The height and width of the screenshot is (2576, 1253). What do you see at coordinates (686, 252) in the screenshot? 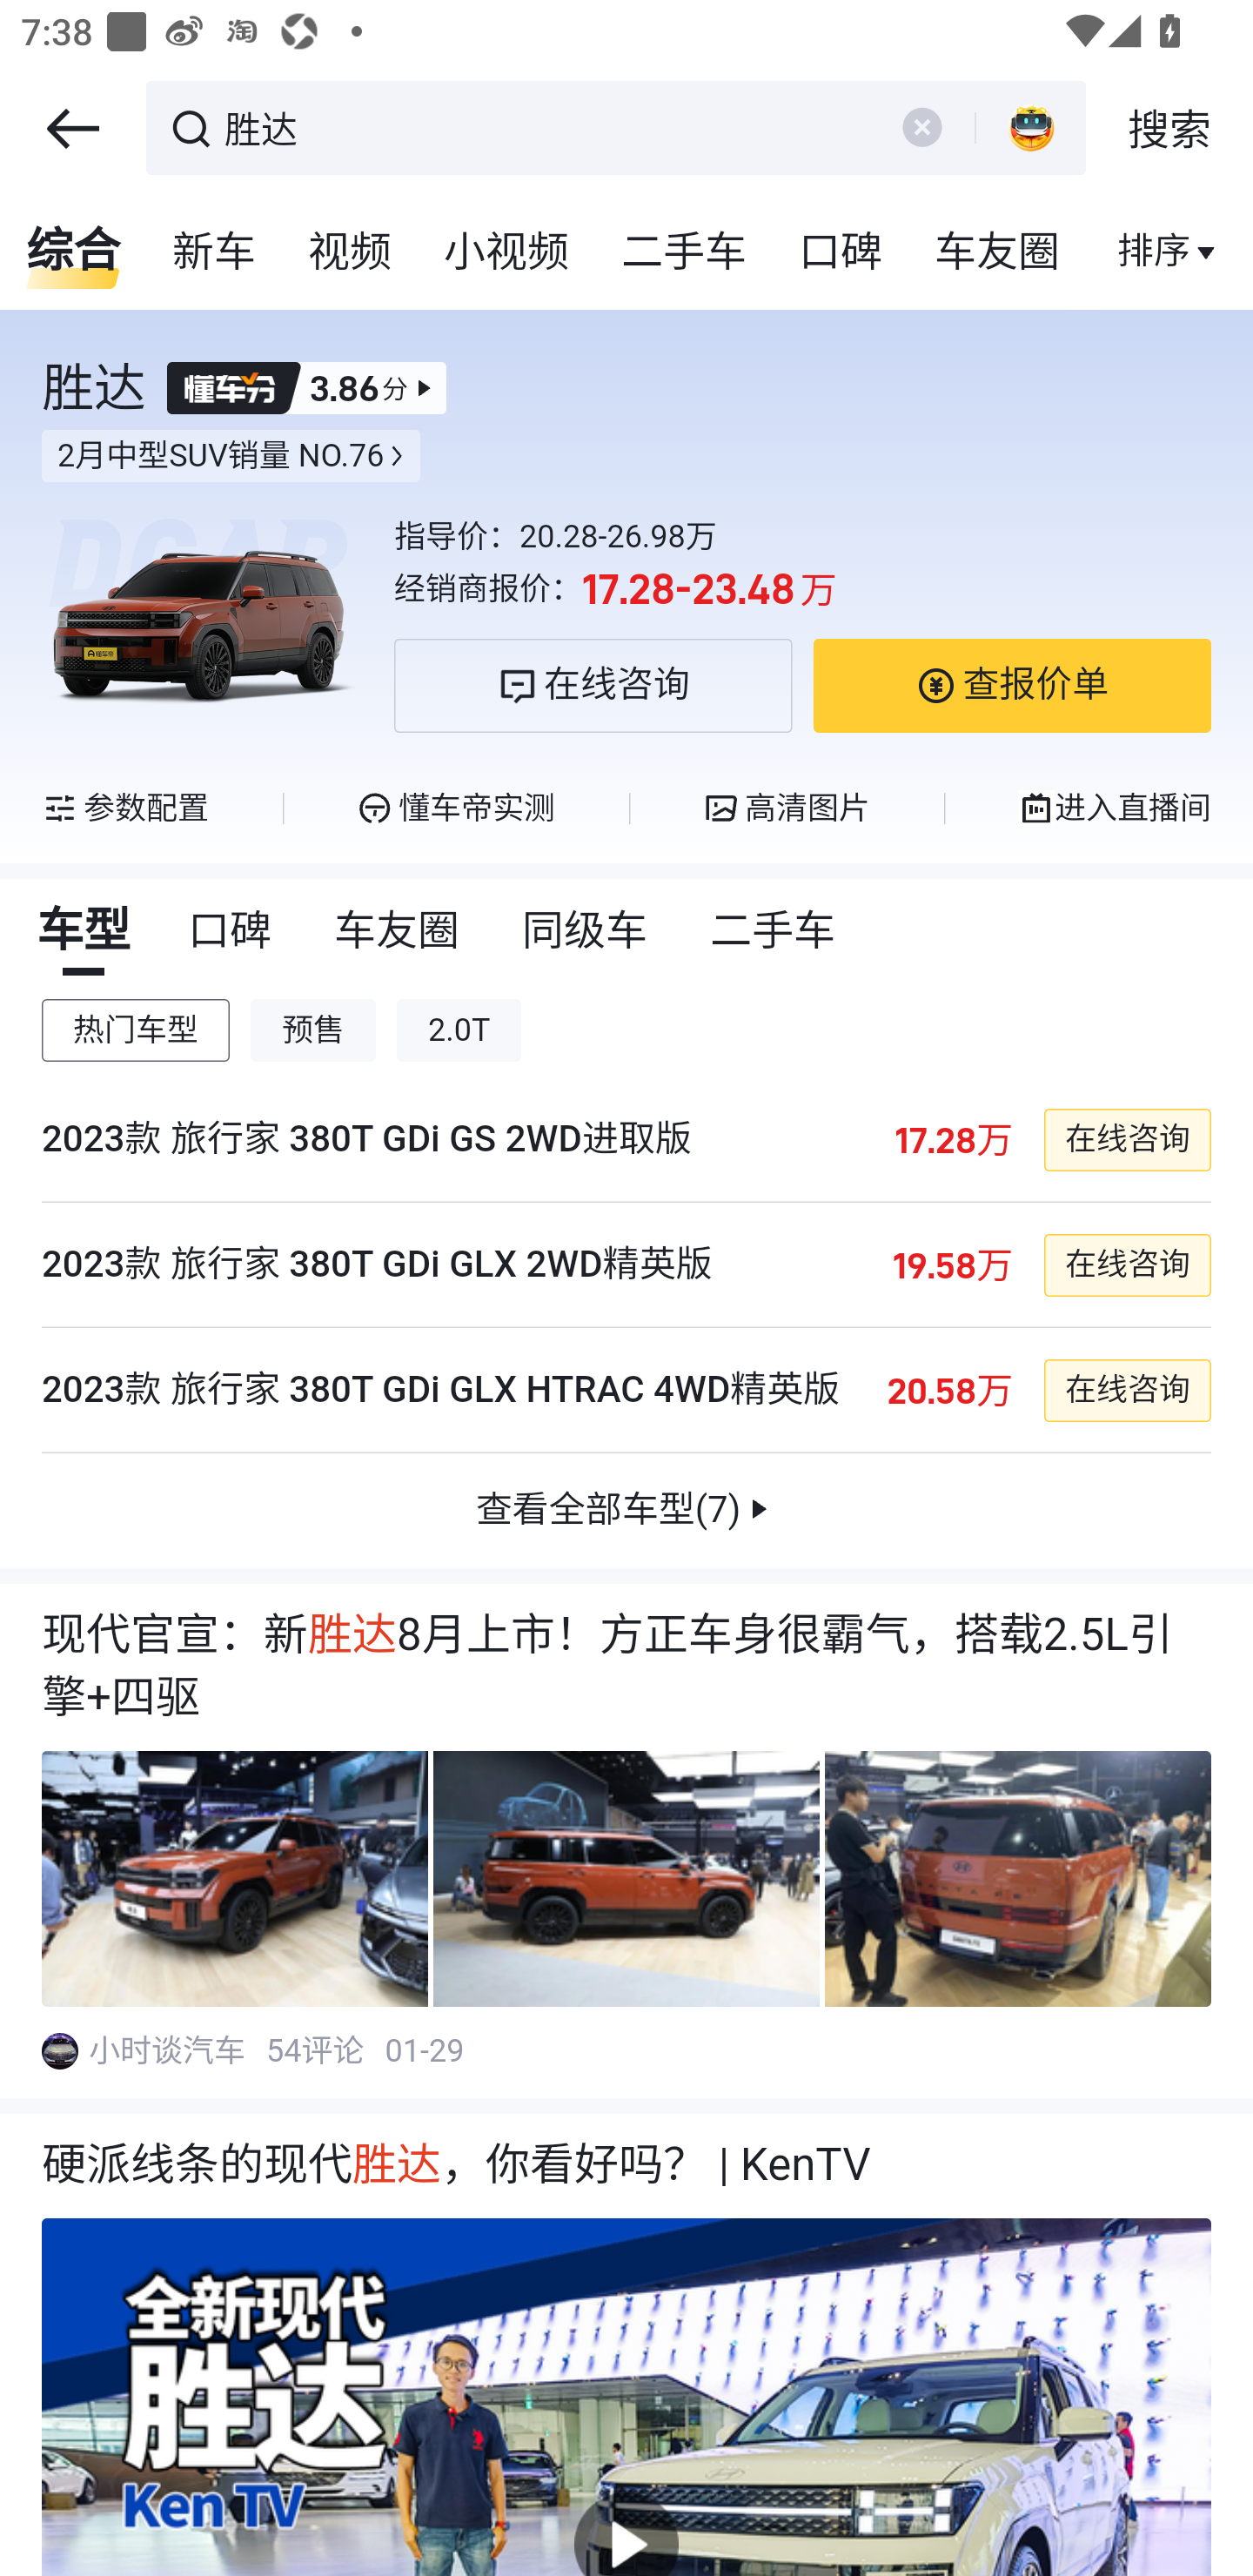
I see `二手车` at bounding box center [686, 252].